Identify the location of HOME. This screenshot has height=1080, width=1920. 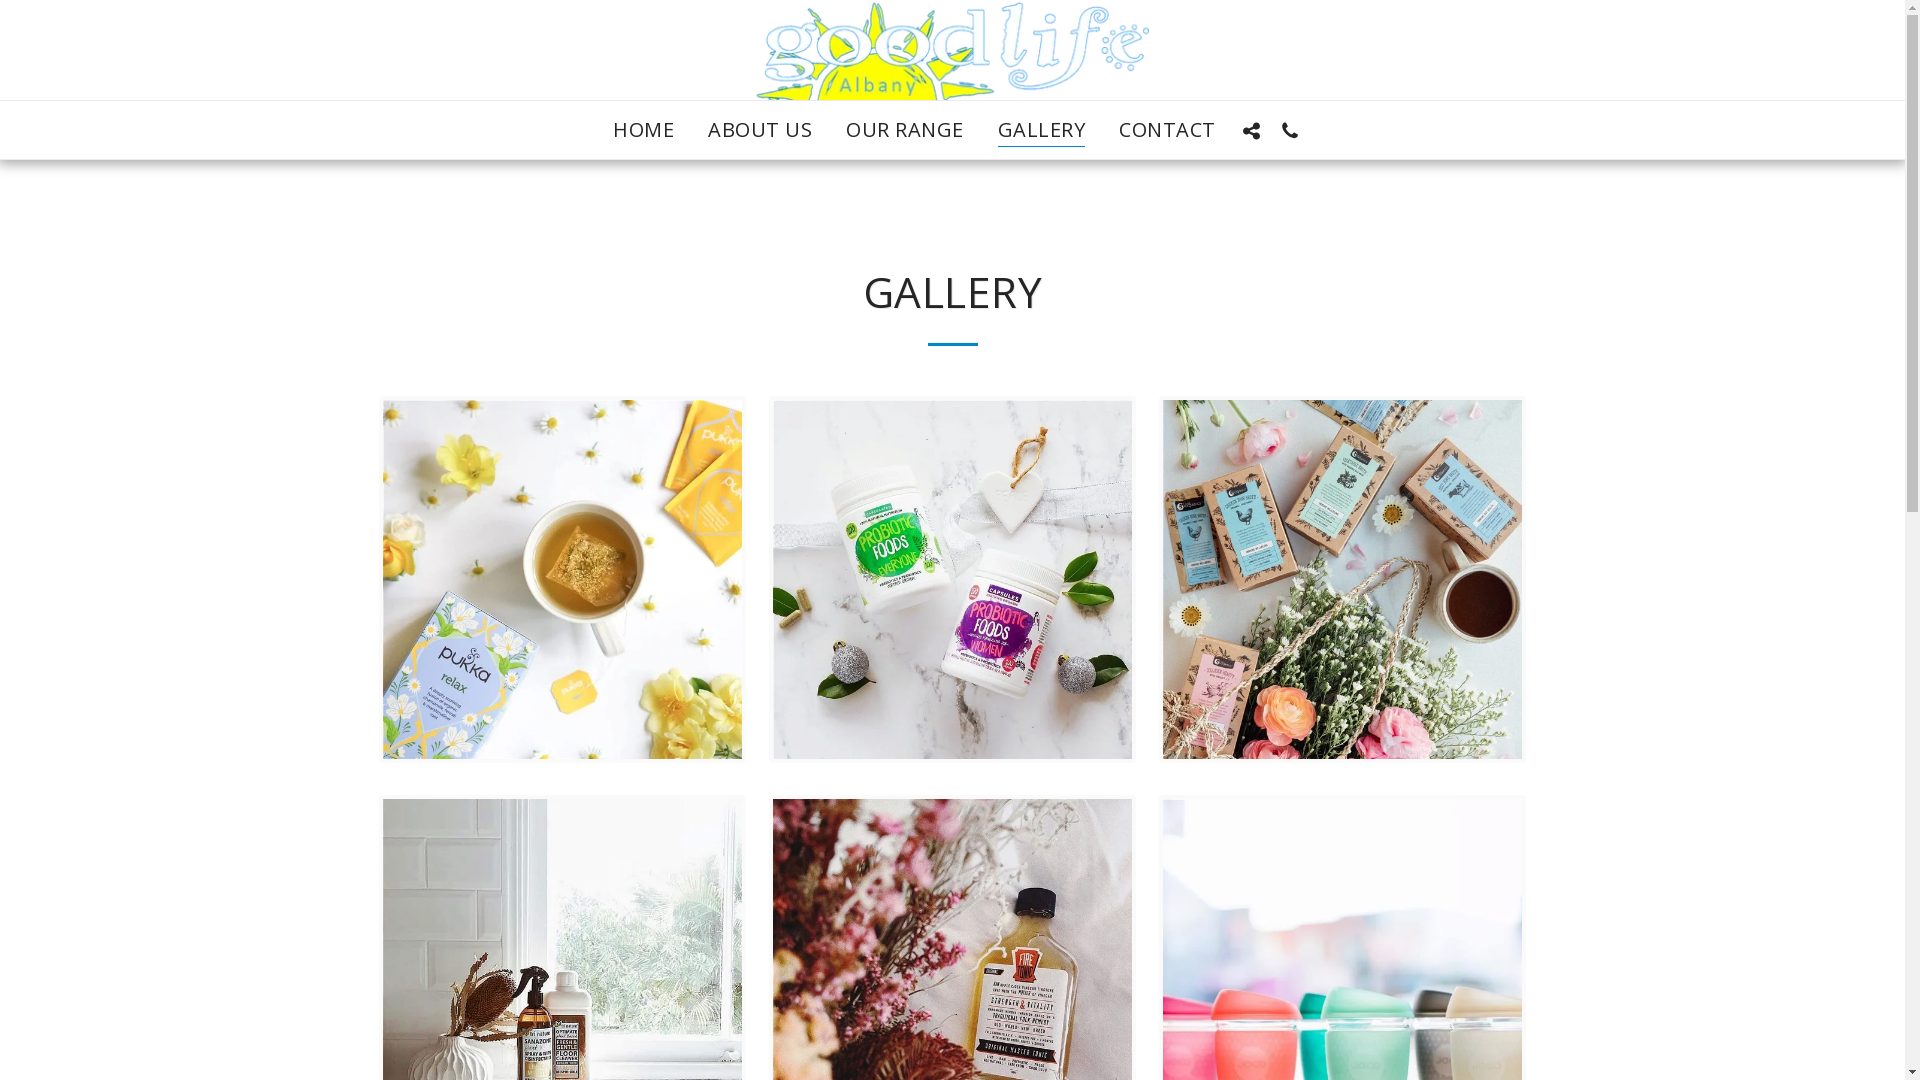
(644, 130).